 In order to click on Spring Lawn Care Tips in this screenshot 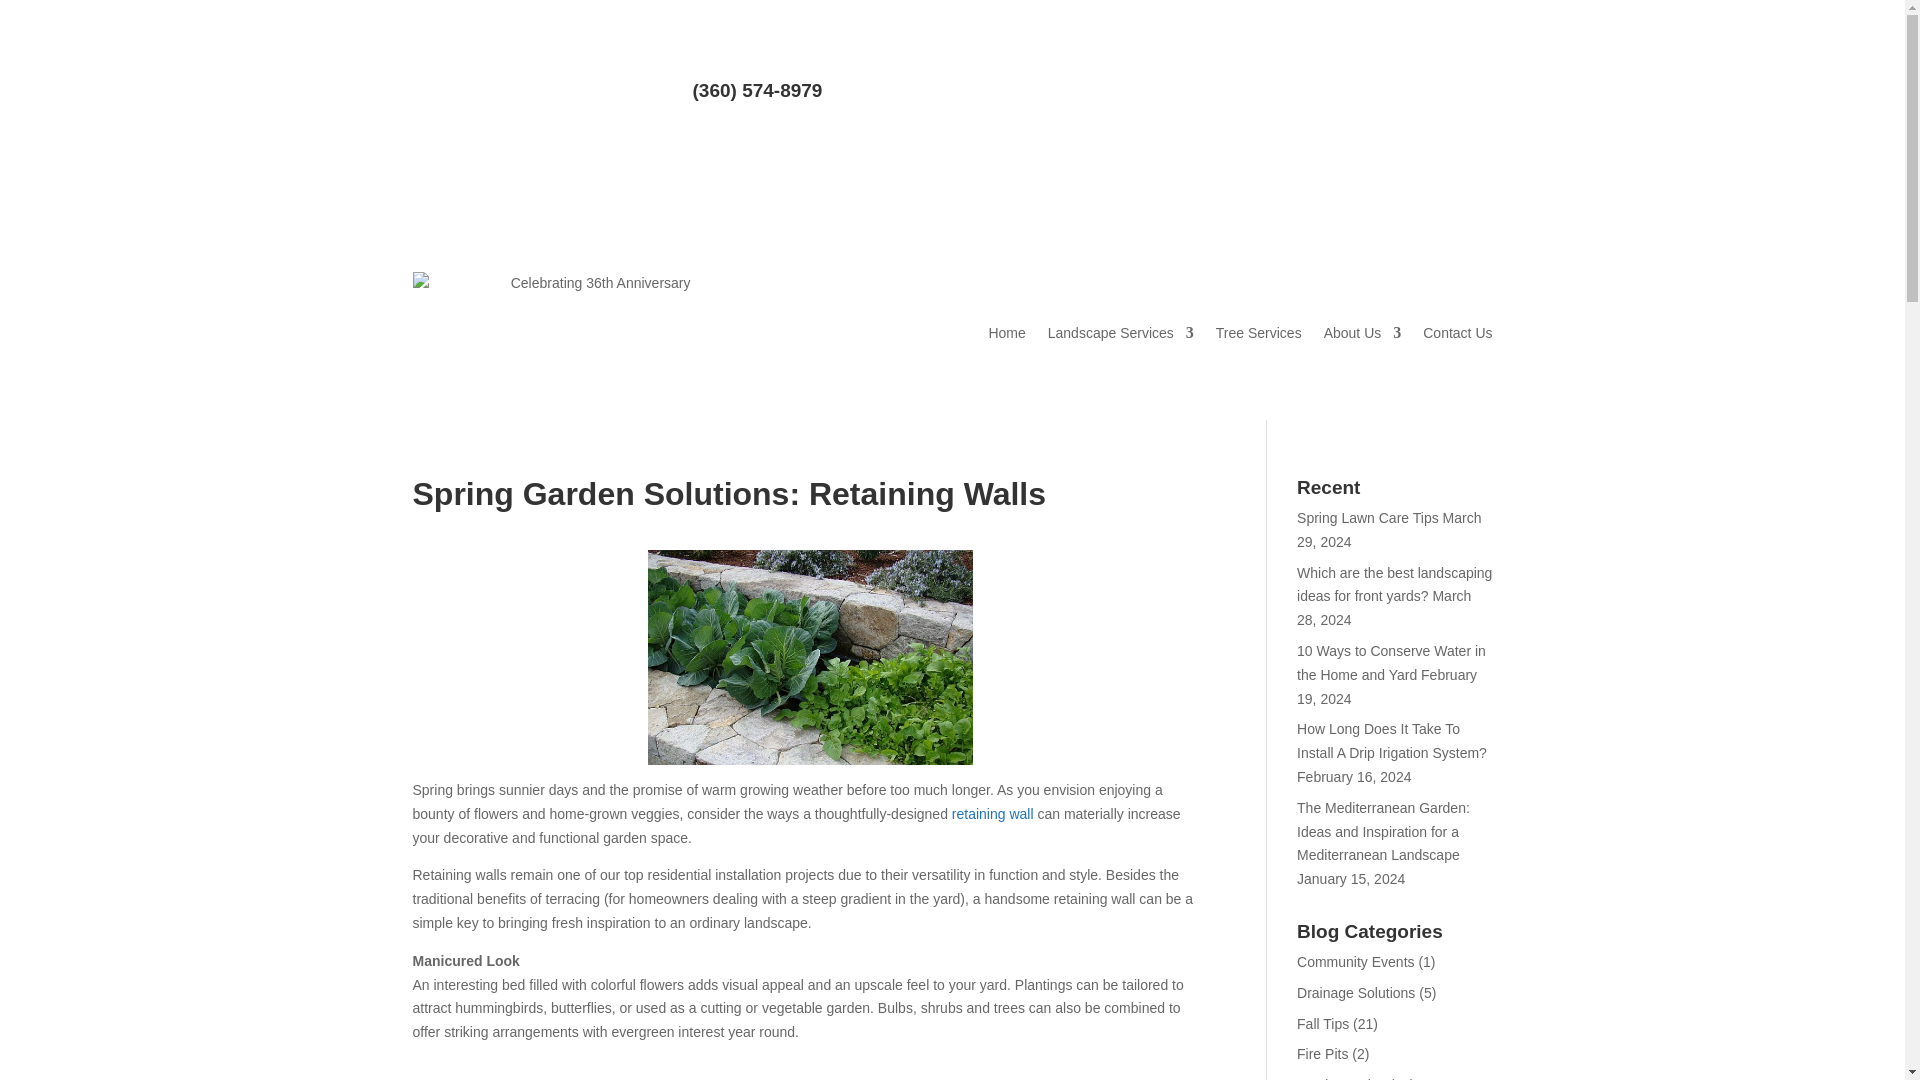, I will do `click(1368, 517)`.